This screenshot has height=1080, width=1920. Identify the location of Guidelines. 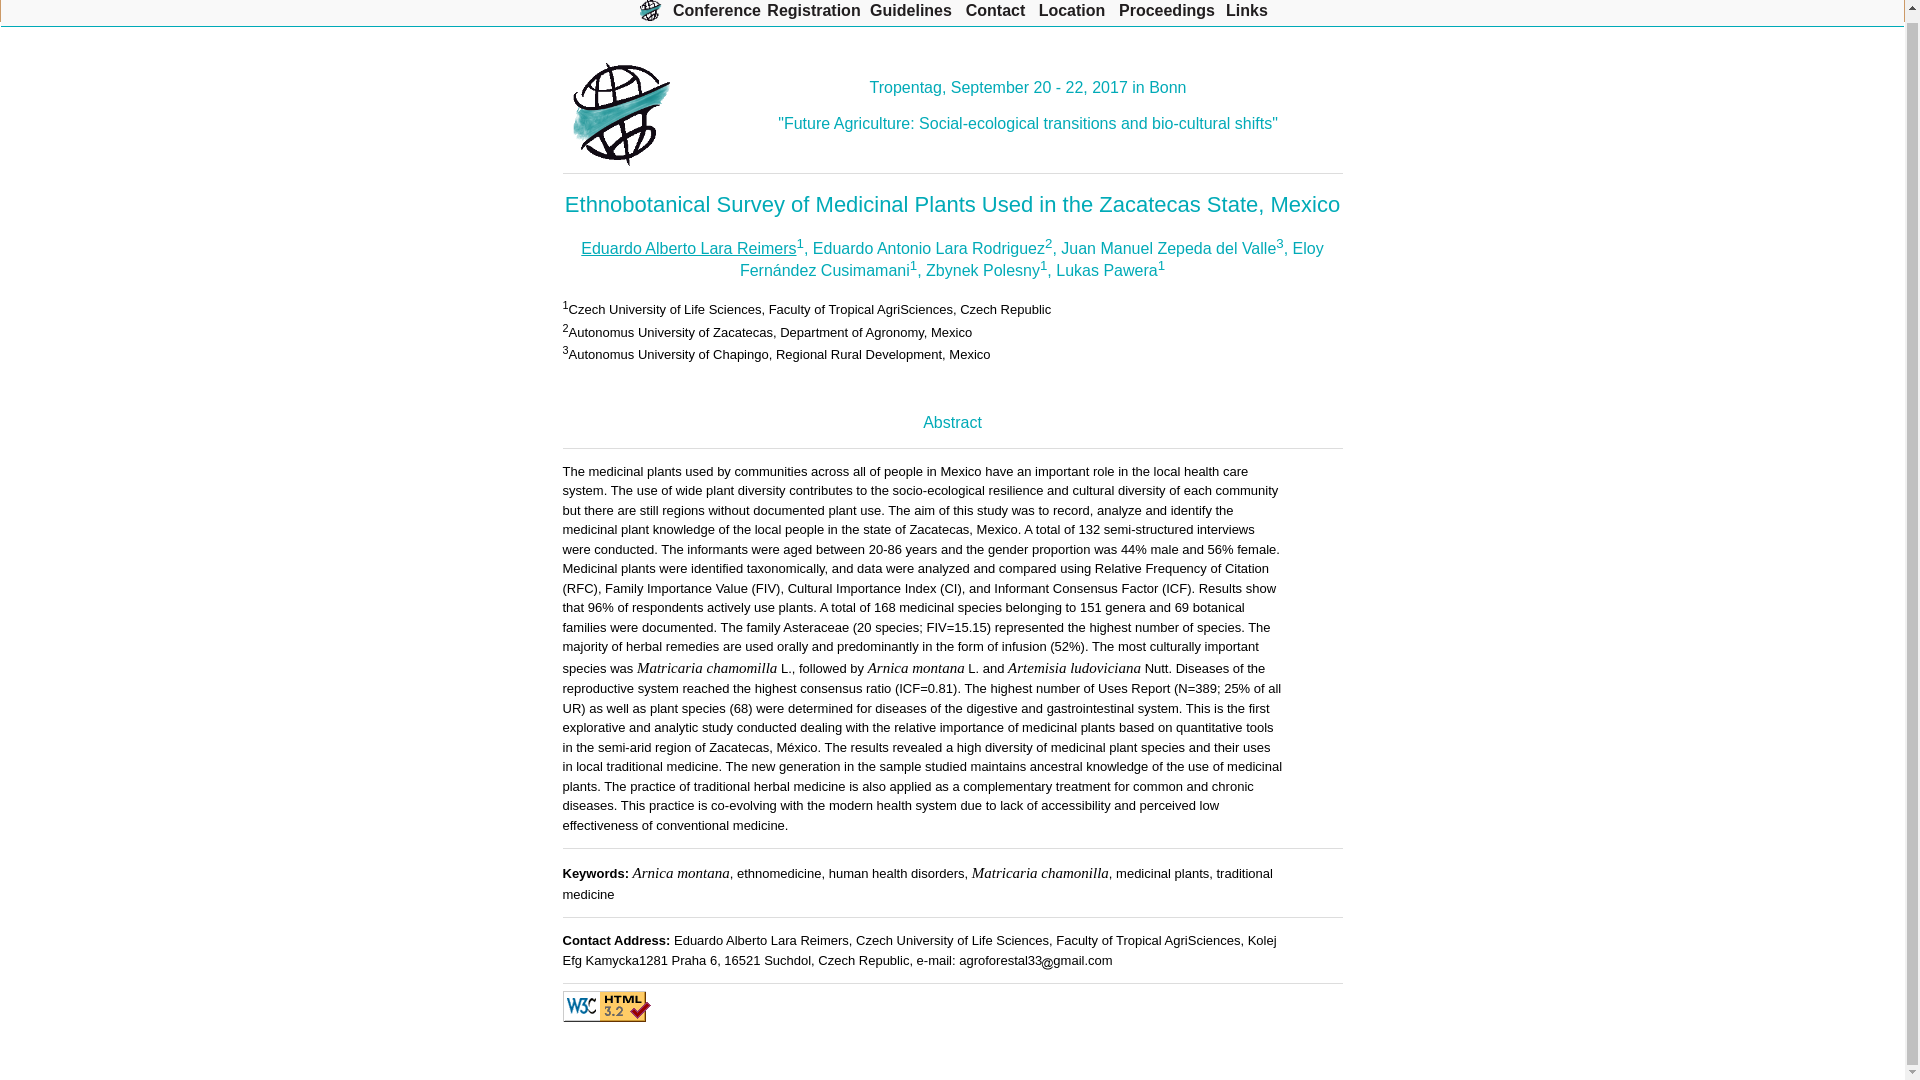
(910, 10).